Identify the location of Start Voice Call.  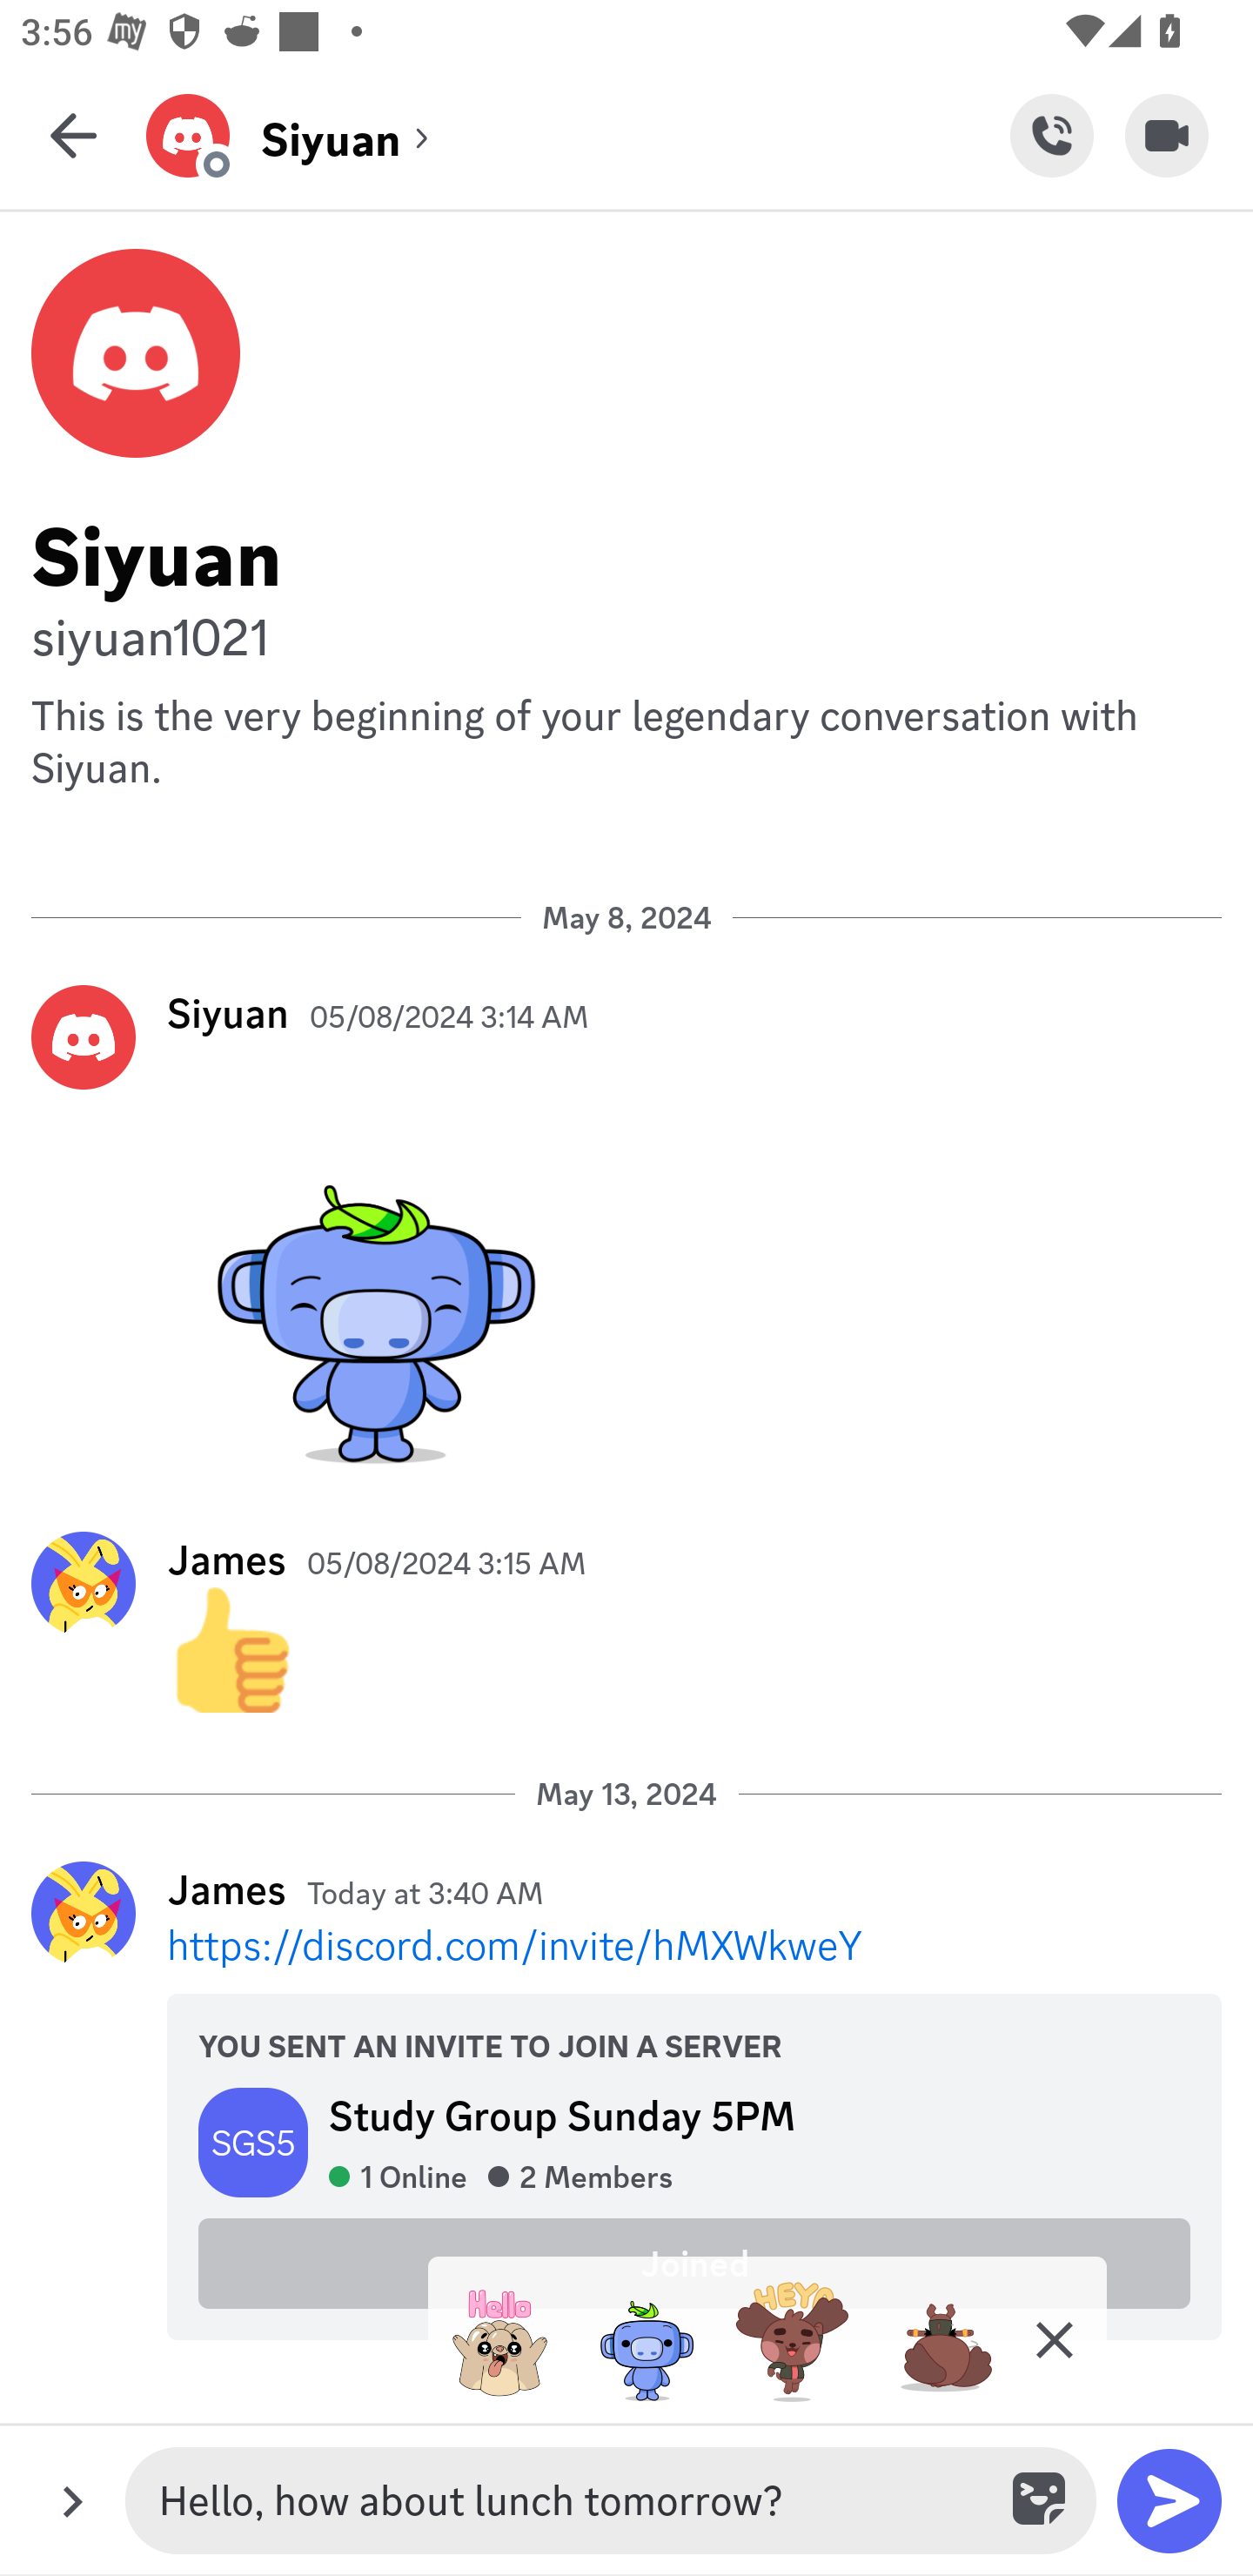
(1051, 135).